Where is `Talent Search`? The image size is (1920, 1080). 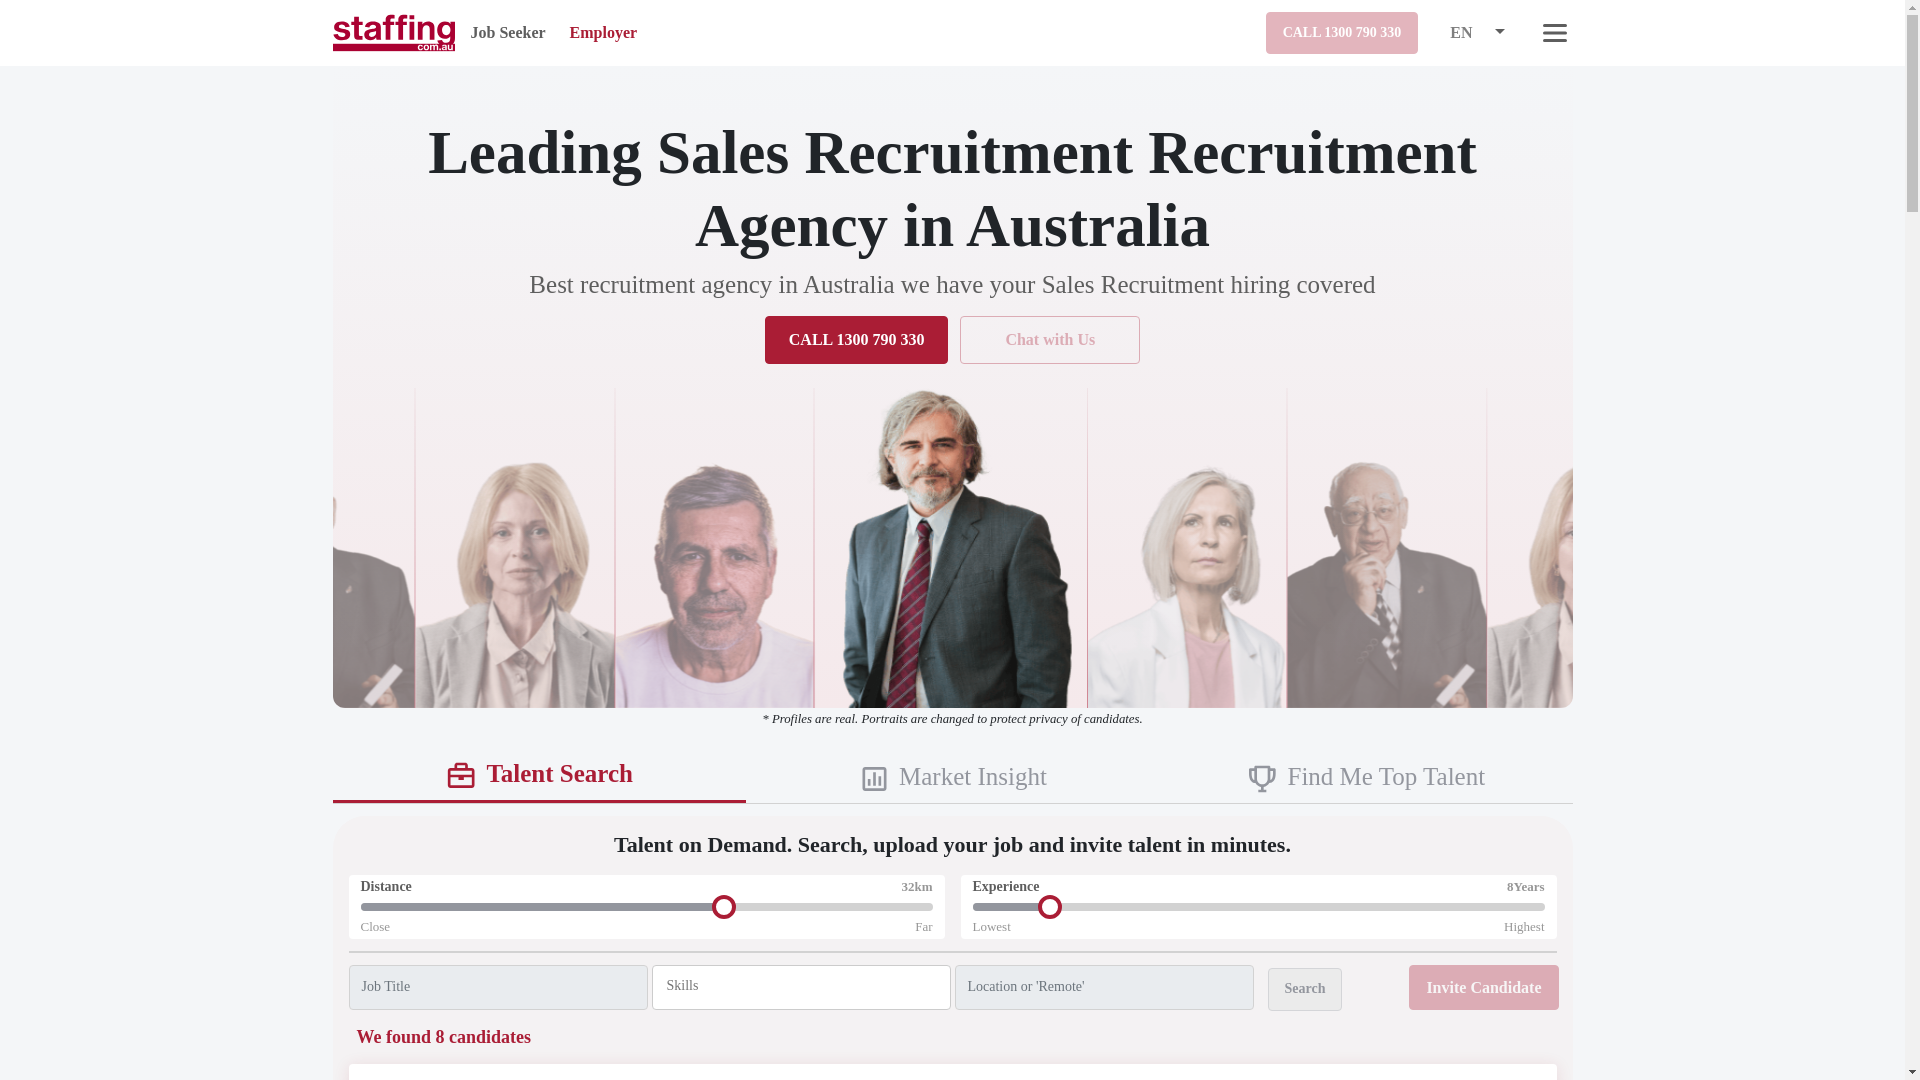
Talent Search is located at coordinates (538, 776).